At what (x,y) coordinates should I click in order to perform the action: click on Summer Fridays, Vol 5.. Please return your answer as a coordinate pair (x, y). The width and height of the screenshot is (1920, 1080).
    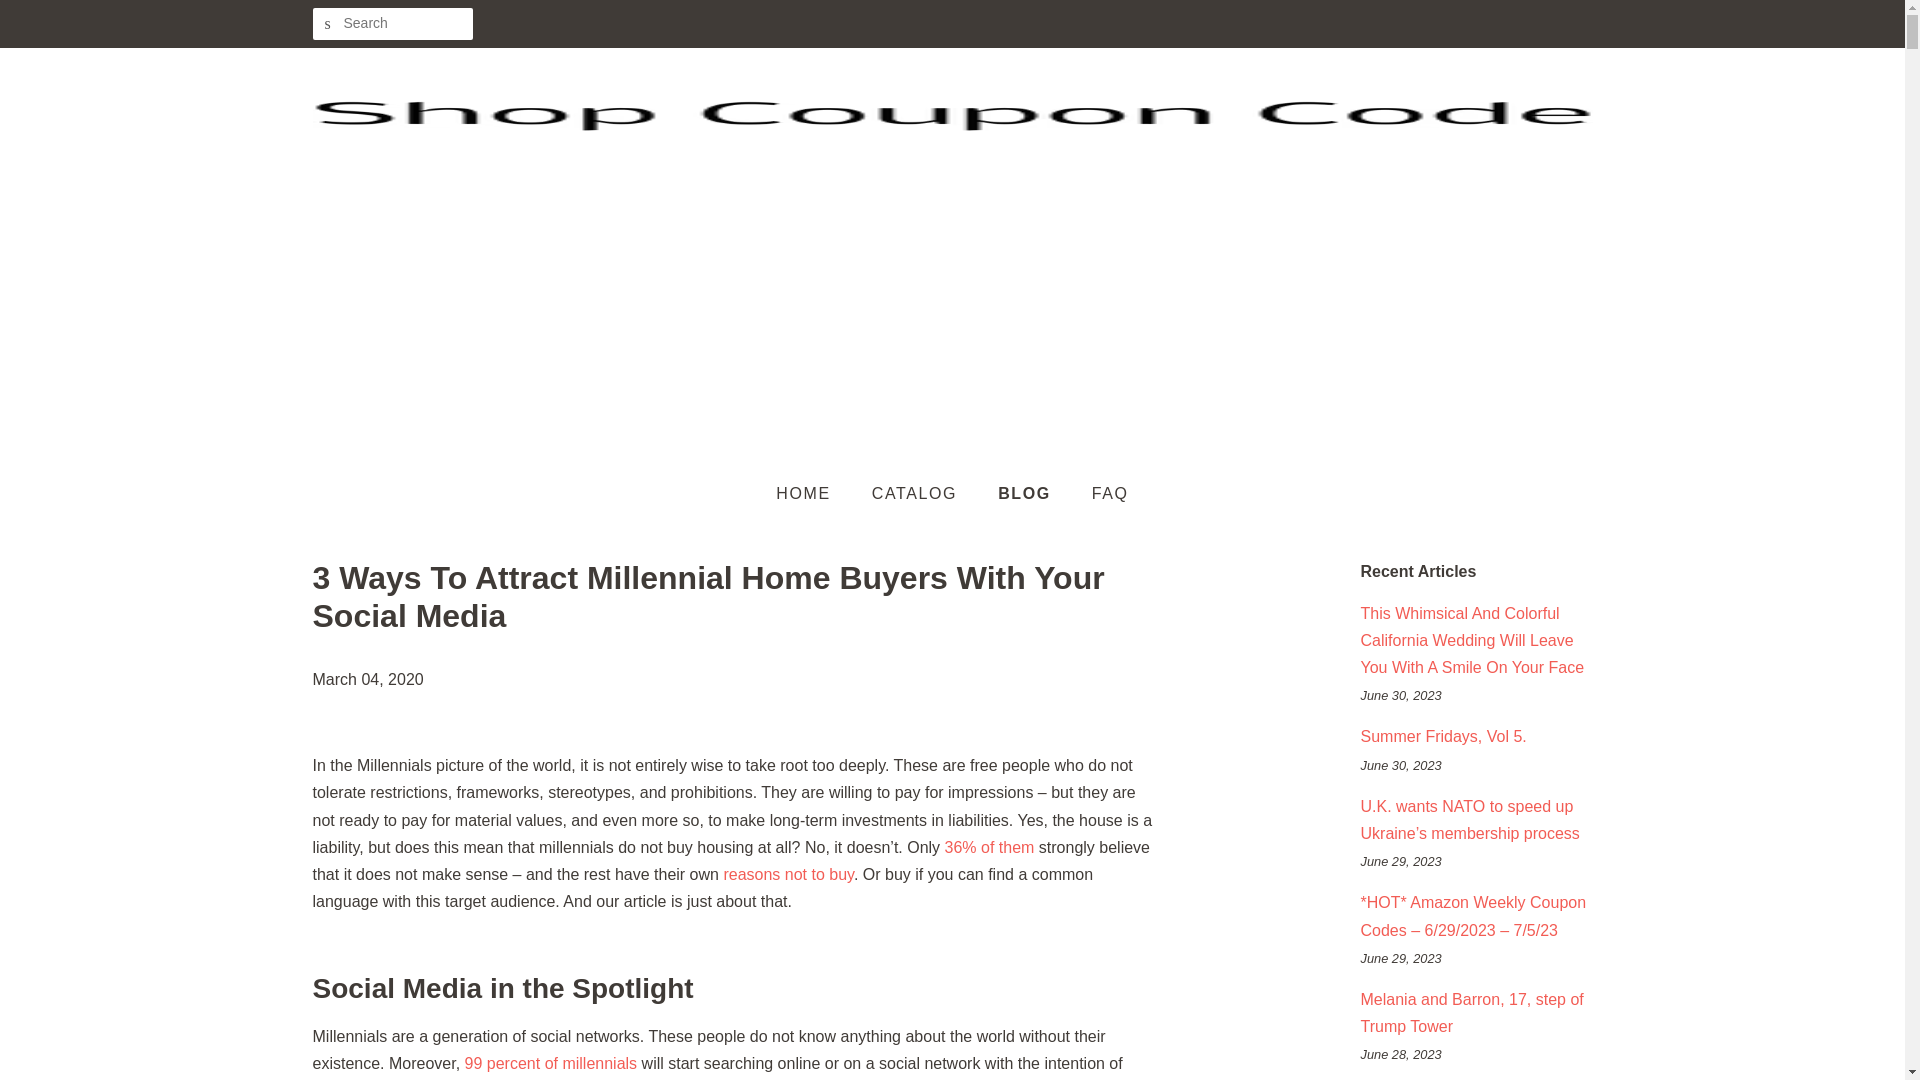
    Looking at the image, I should click on (1442, 736).